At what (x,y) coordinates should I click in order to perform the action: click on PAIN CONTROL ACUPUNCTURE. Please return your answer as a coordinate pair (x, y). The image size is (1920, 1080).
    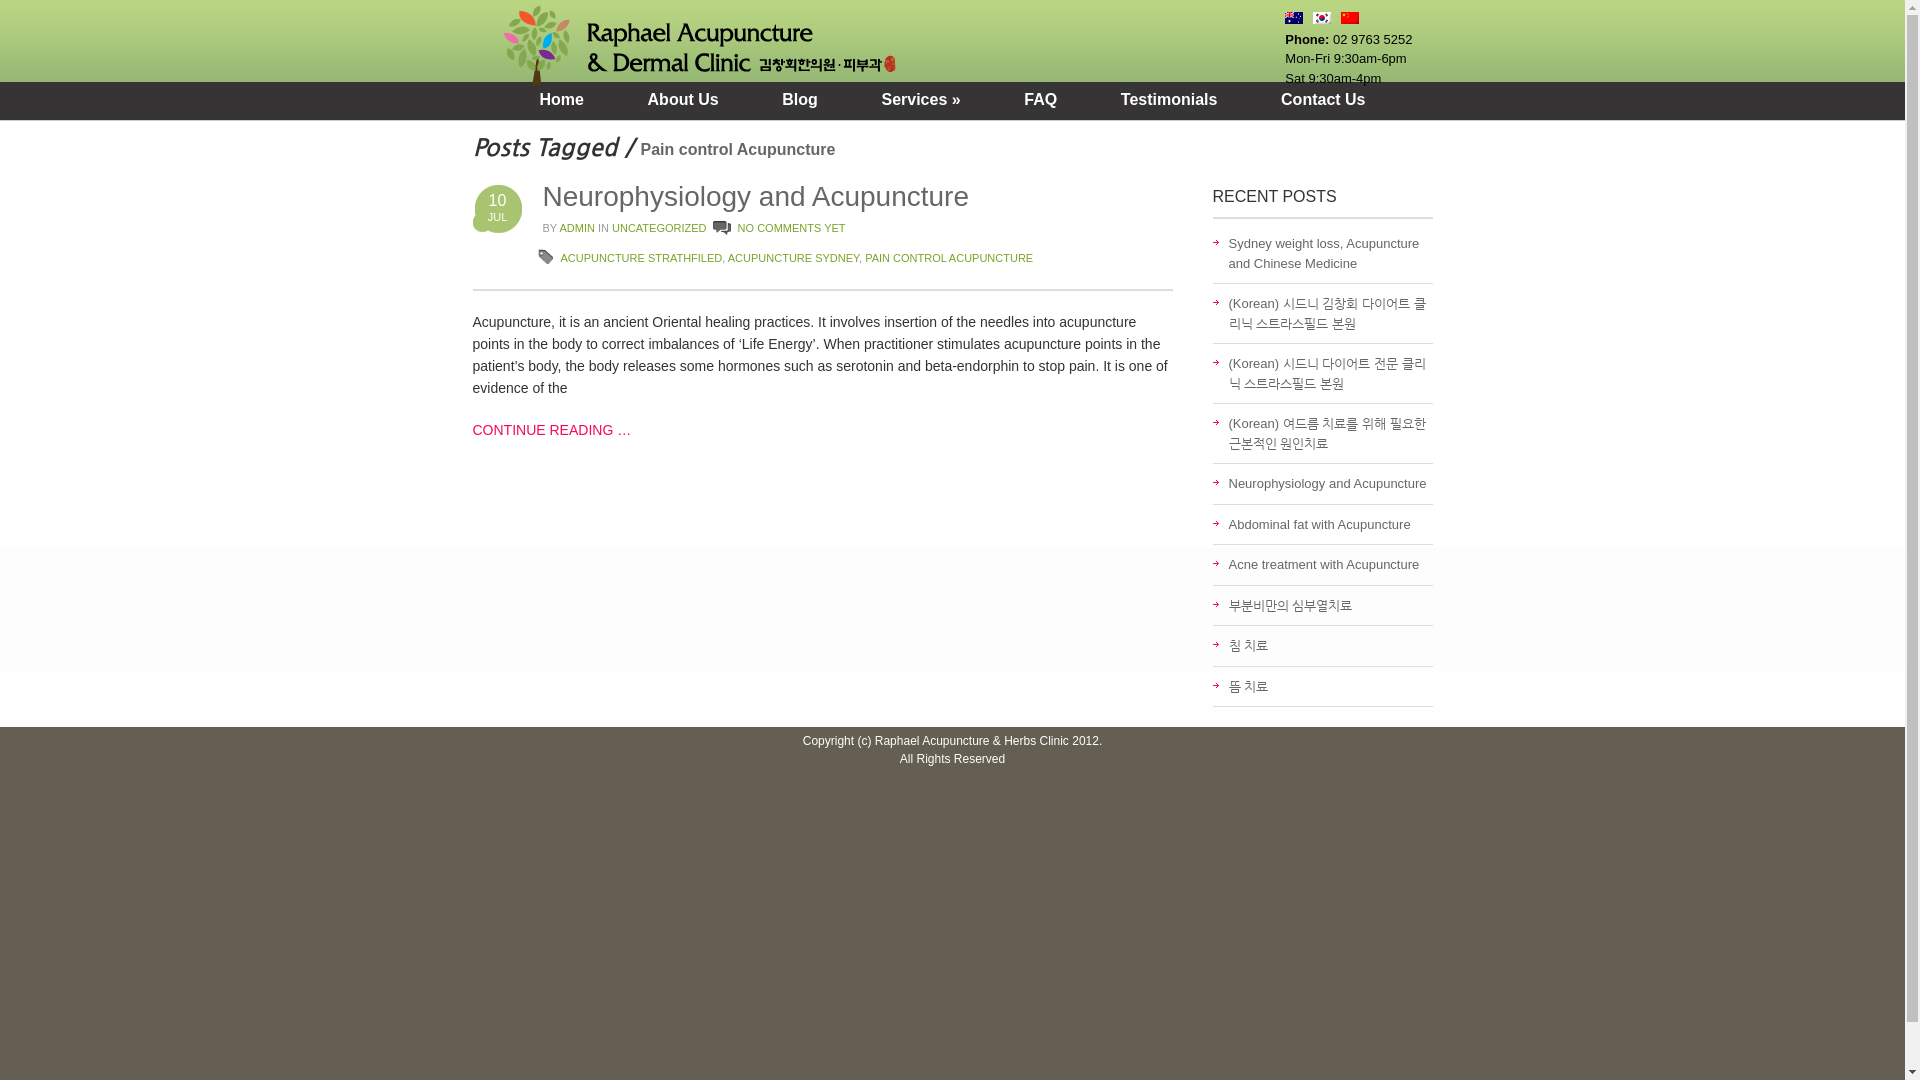
    Looking at the image, I should click on (949, 258).